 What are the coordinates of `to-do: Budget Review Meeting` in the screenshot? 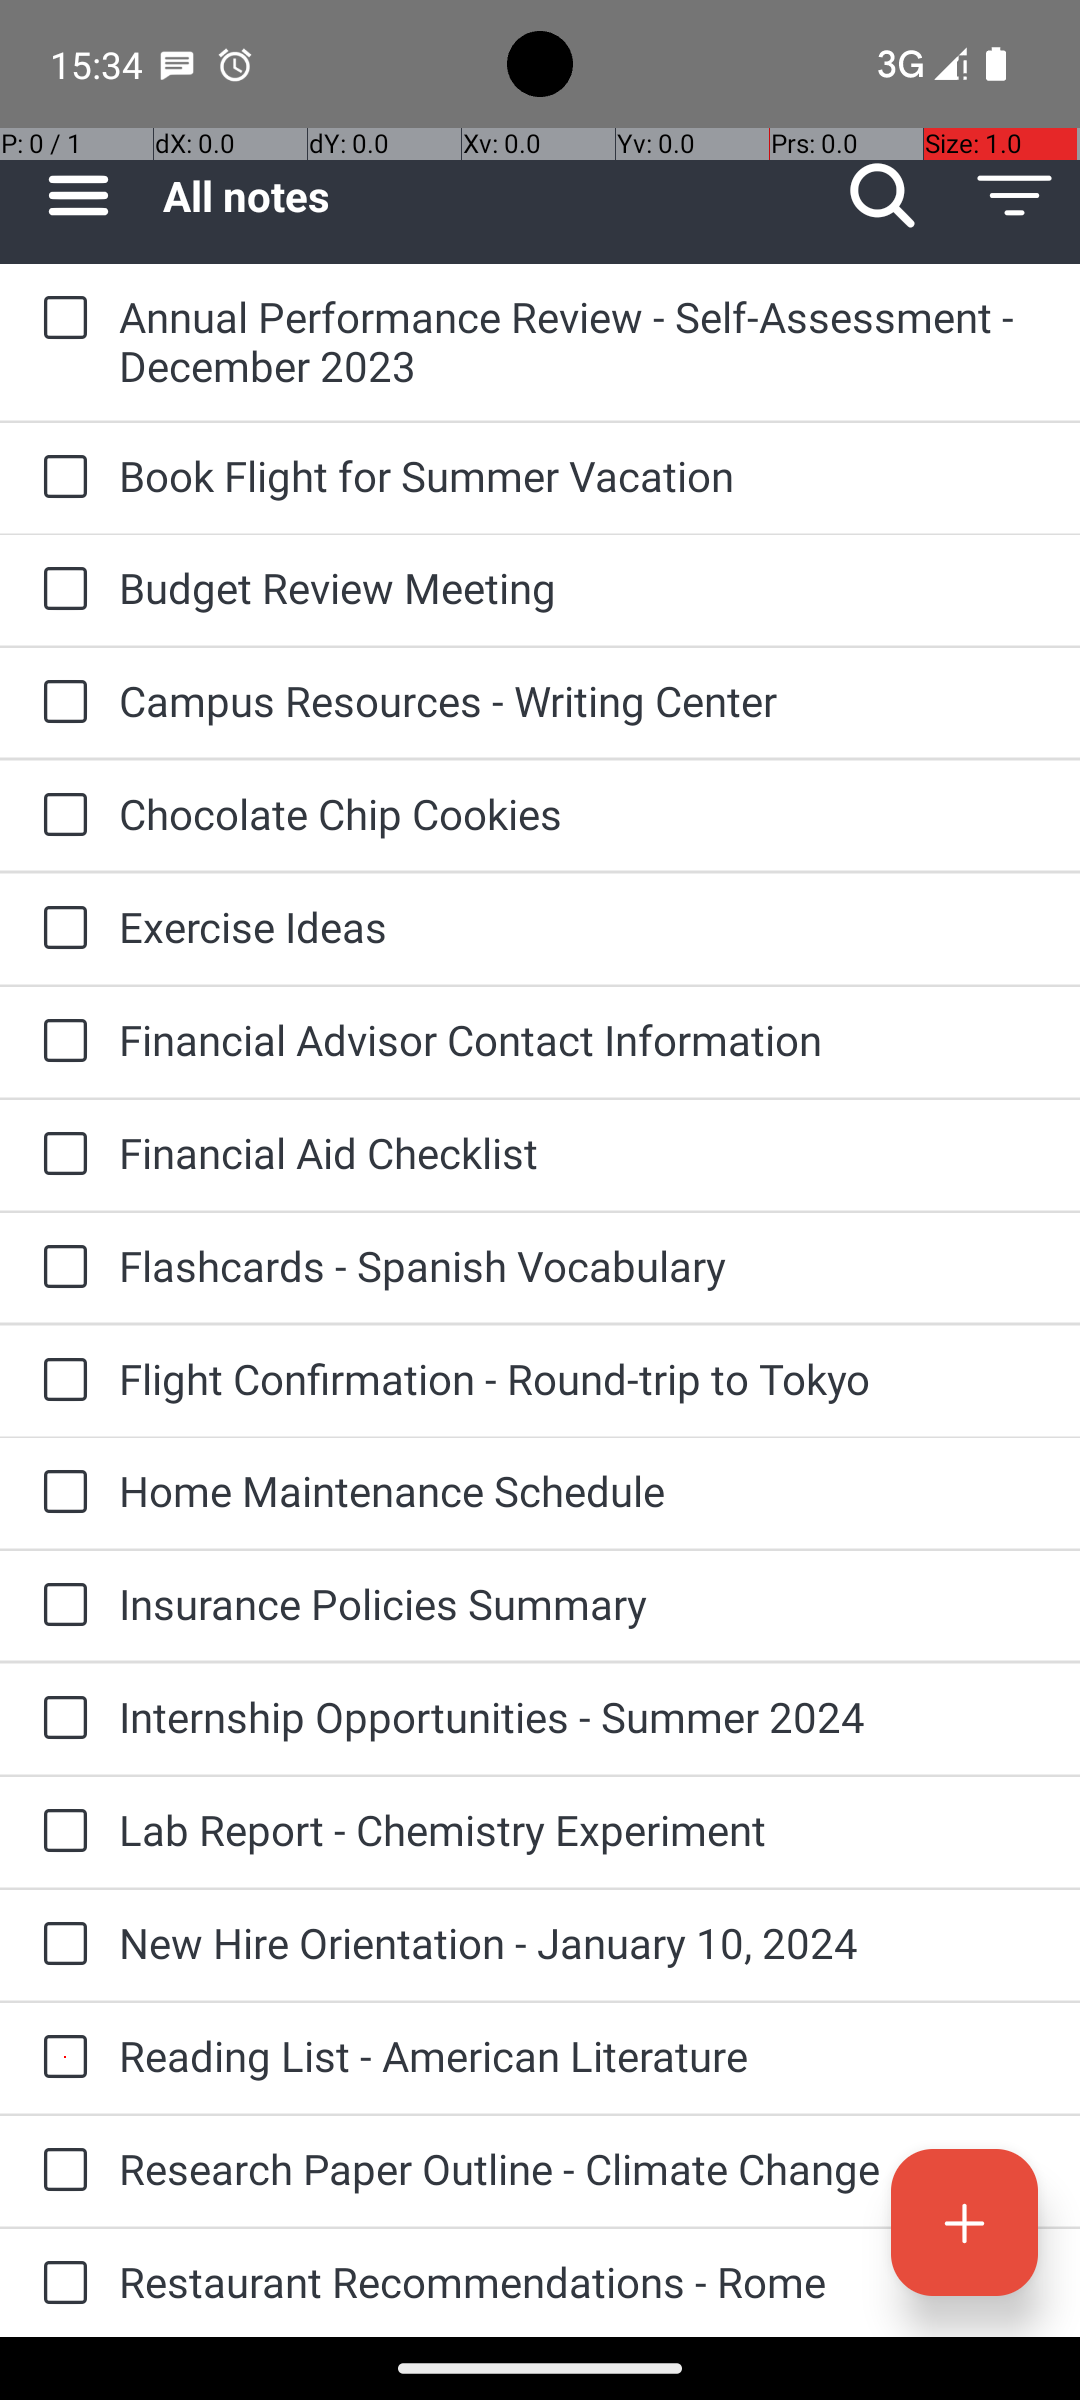 It's located at (60, 590).